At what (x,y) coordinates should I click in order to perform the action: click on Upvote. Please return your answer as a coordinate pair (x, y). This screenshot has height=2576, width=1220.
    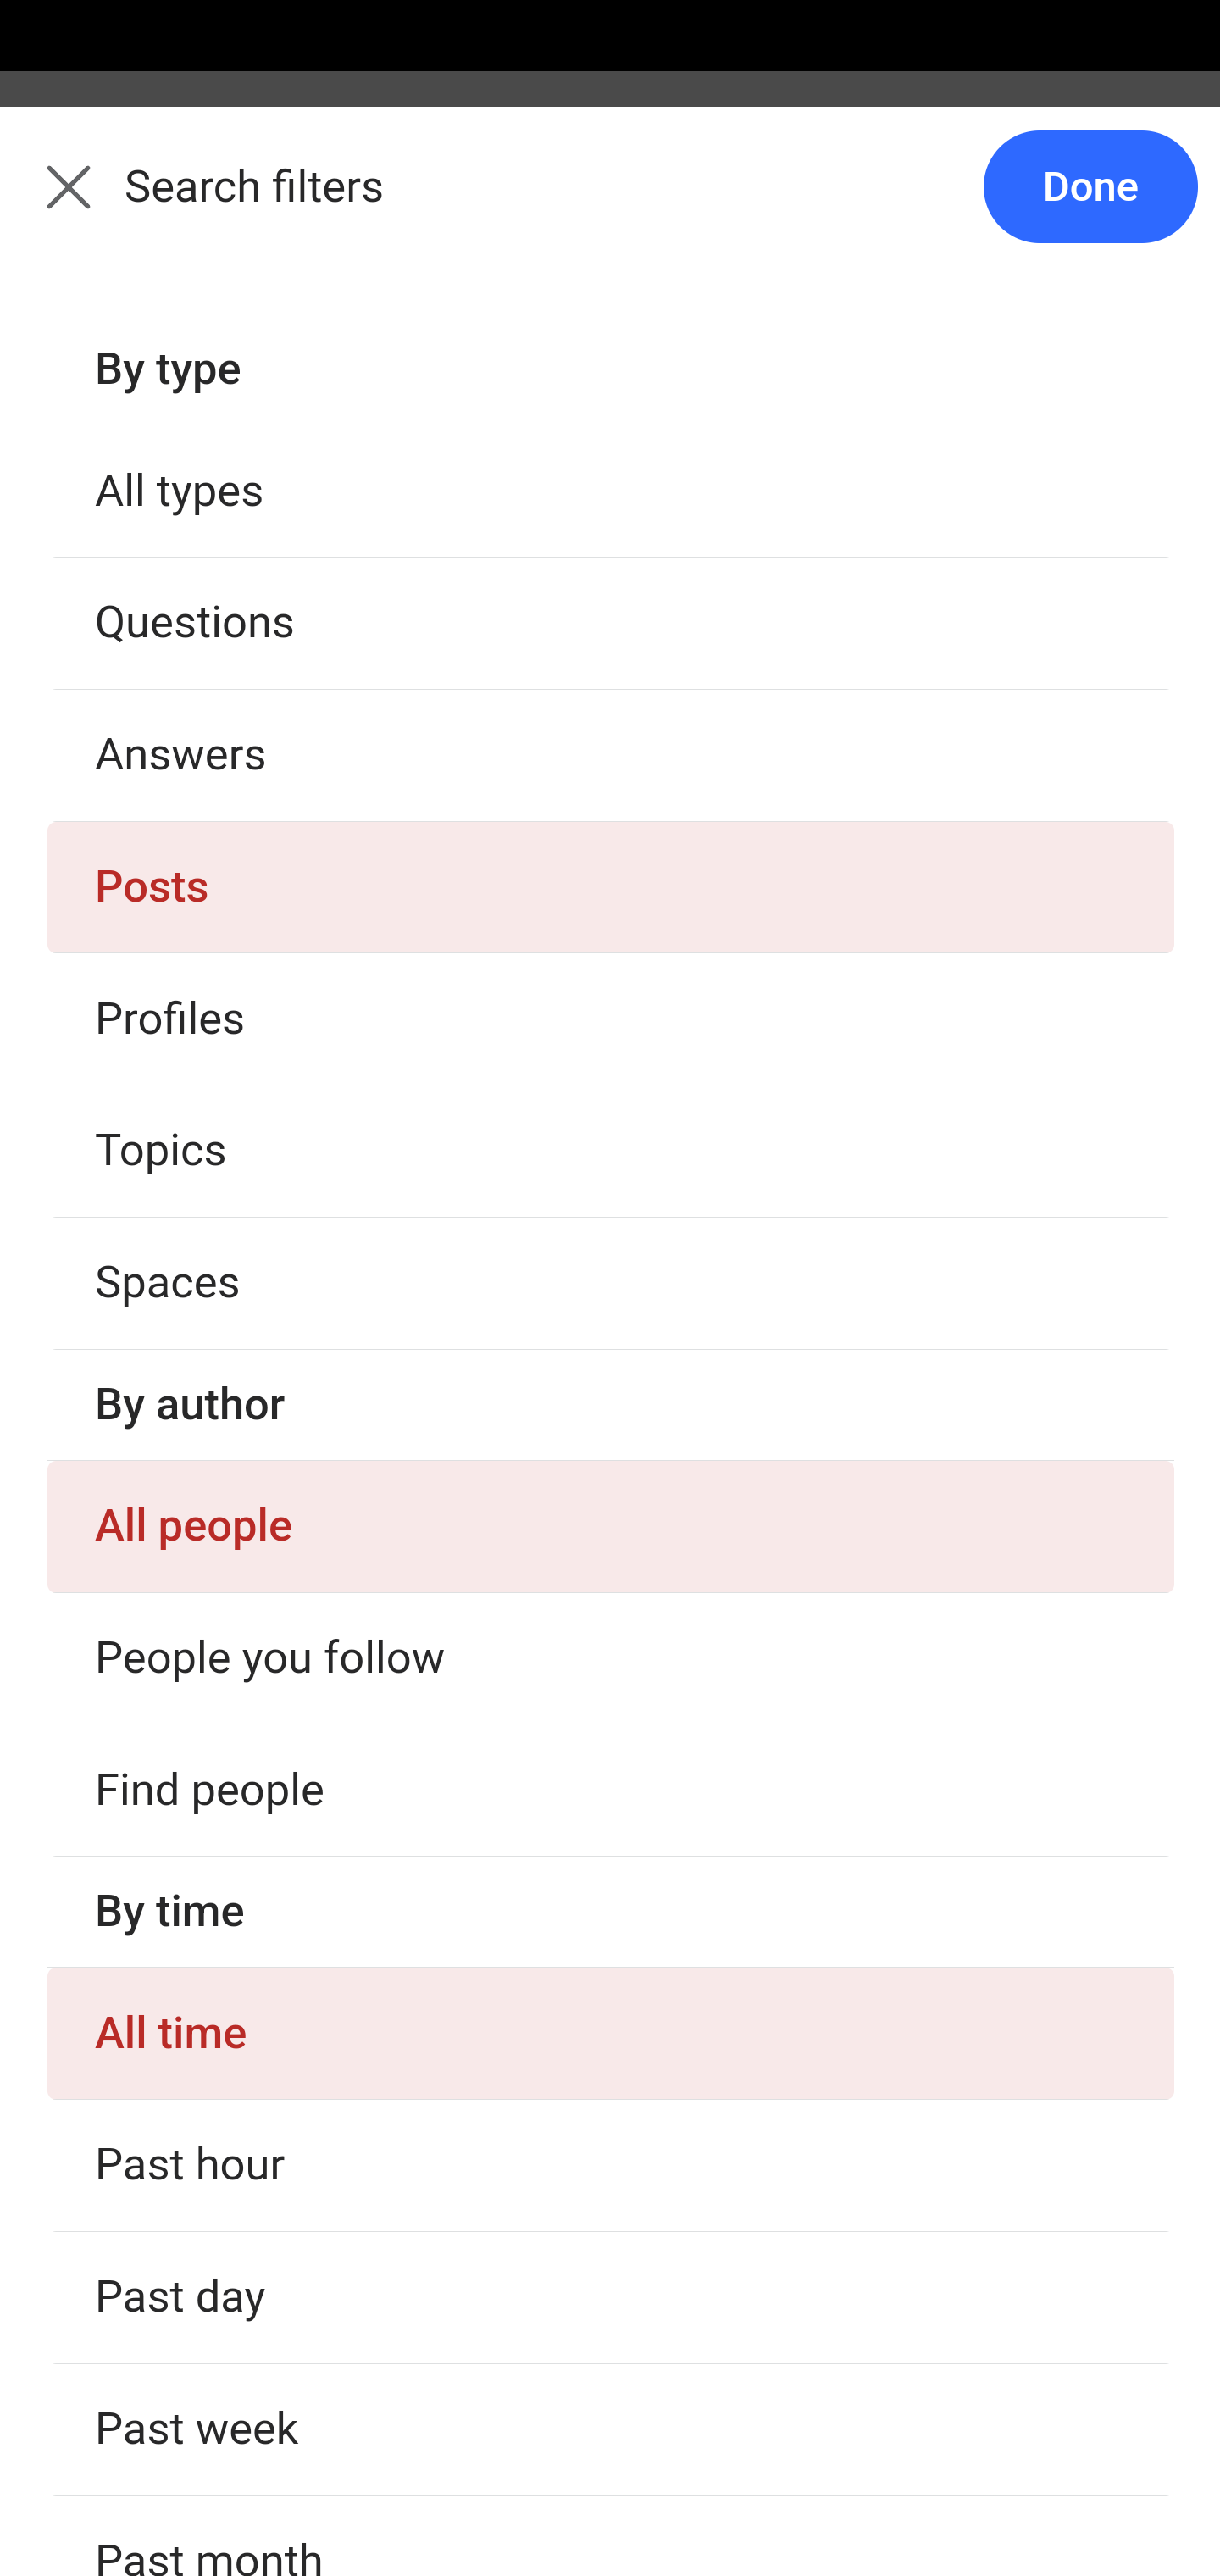
    Looking at the image, I should click on (219, 895).